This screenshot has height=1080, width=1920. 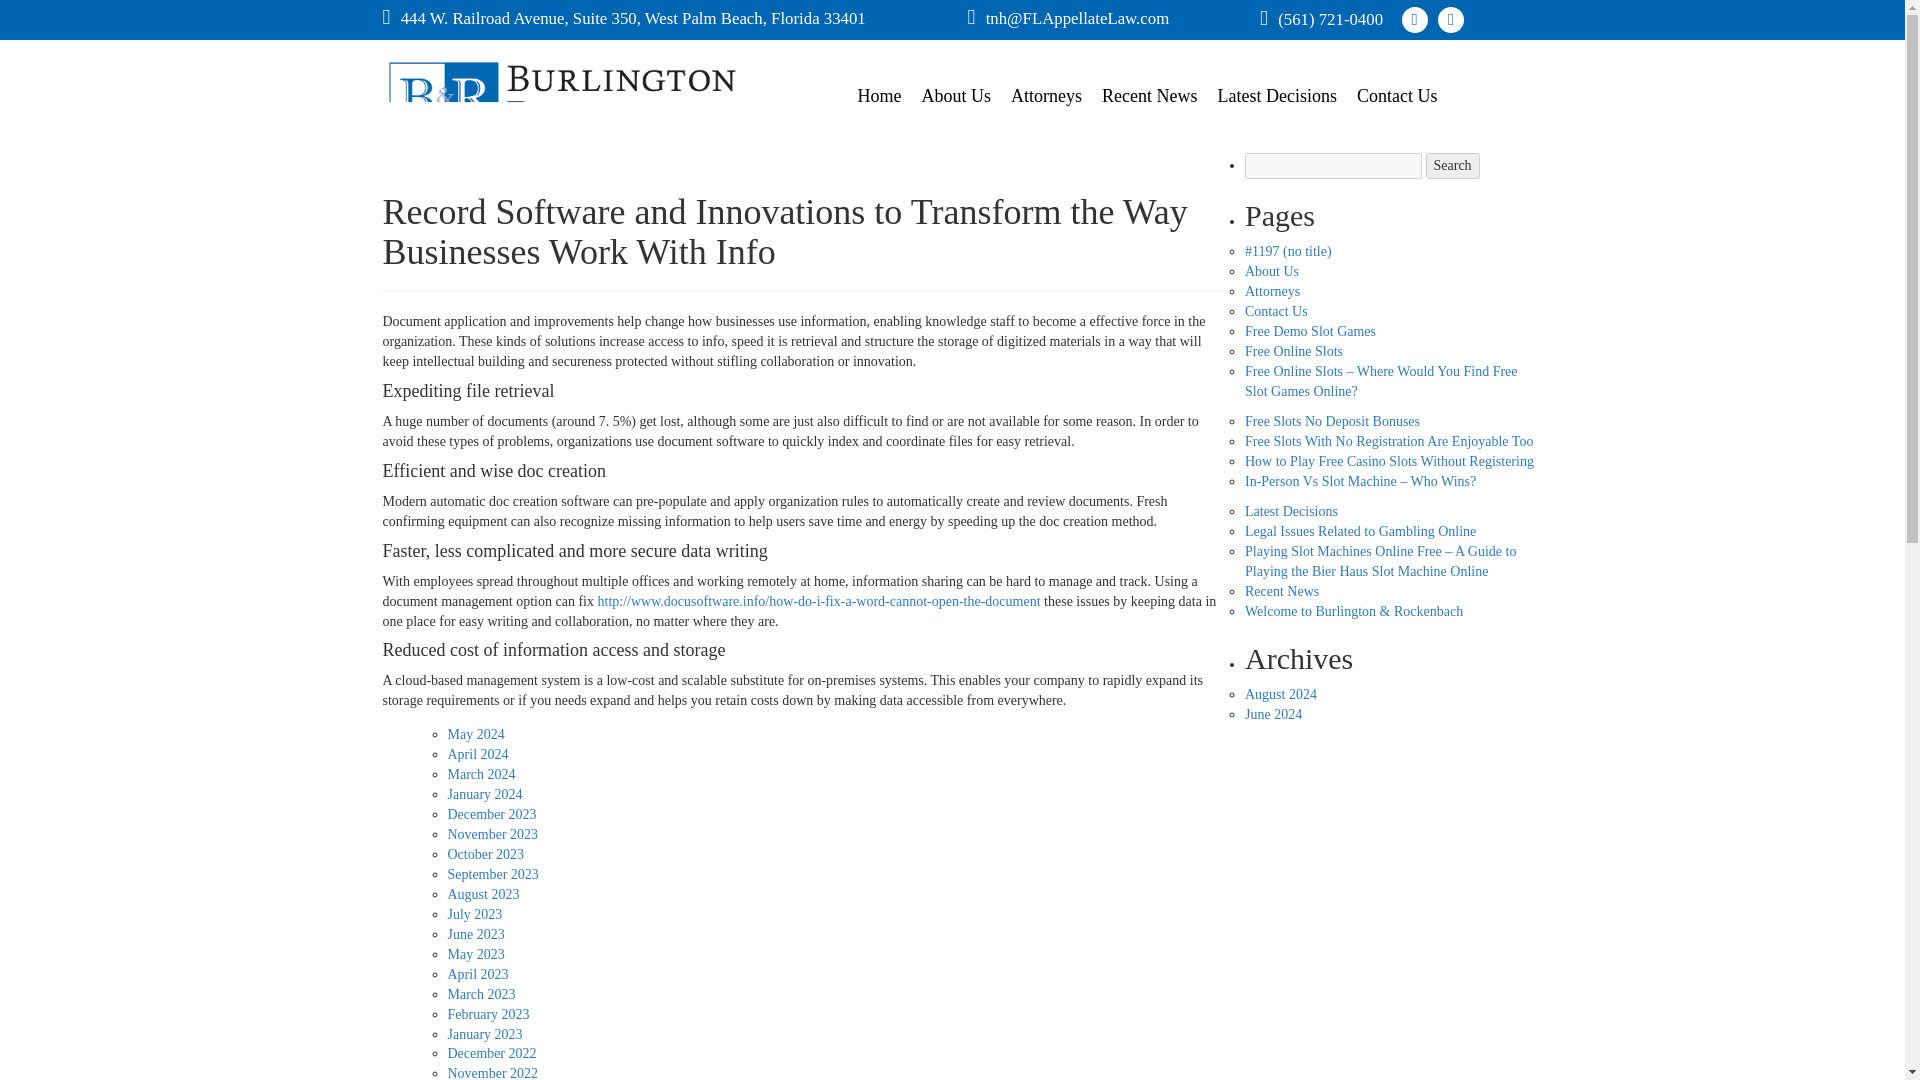 What do you see at coordinates (1388, 442) in the screenshot?
I see `Free Slots With No Registration Are Enjoyable Too` at bounding box center [1388, 442].